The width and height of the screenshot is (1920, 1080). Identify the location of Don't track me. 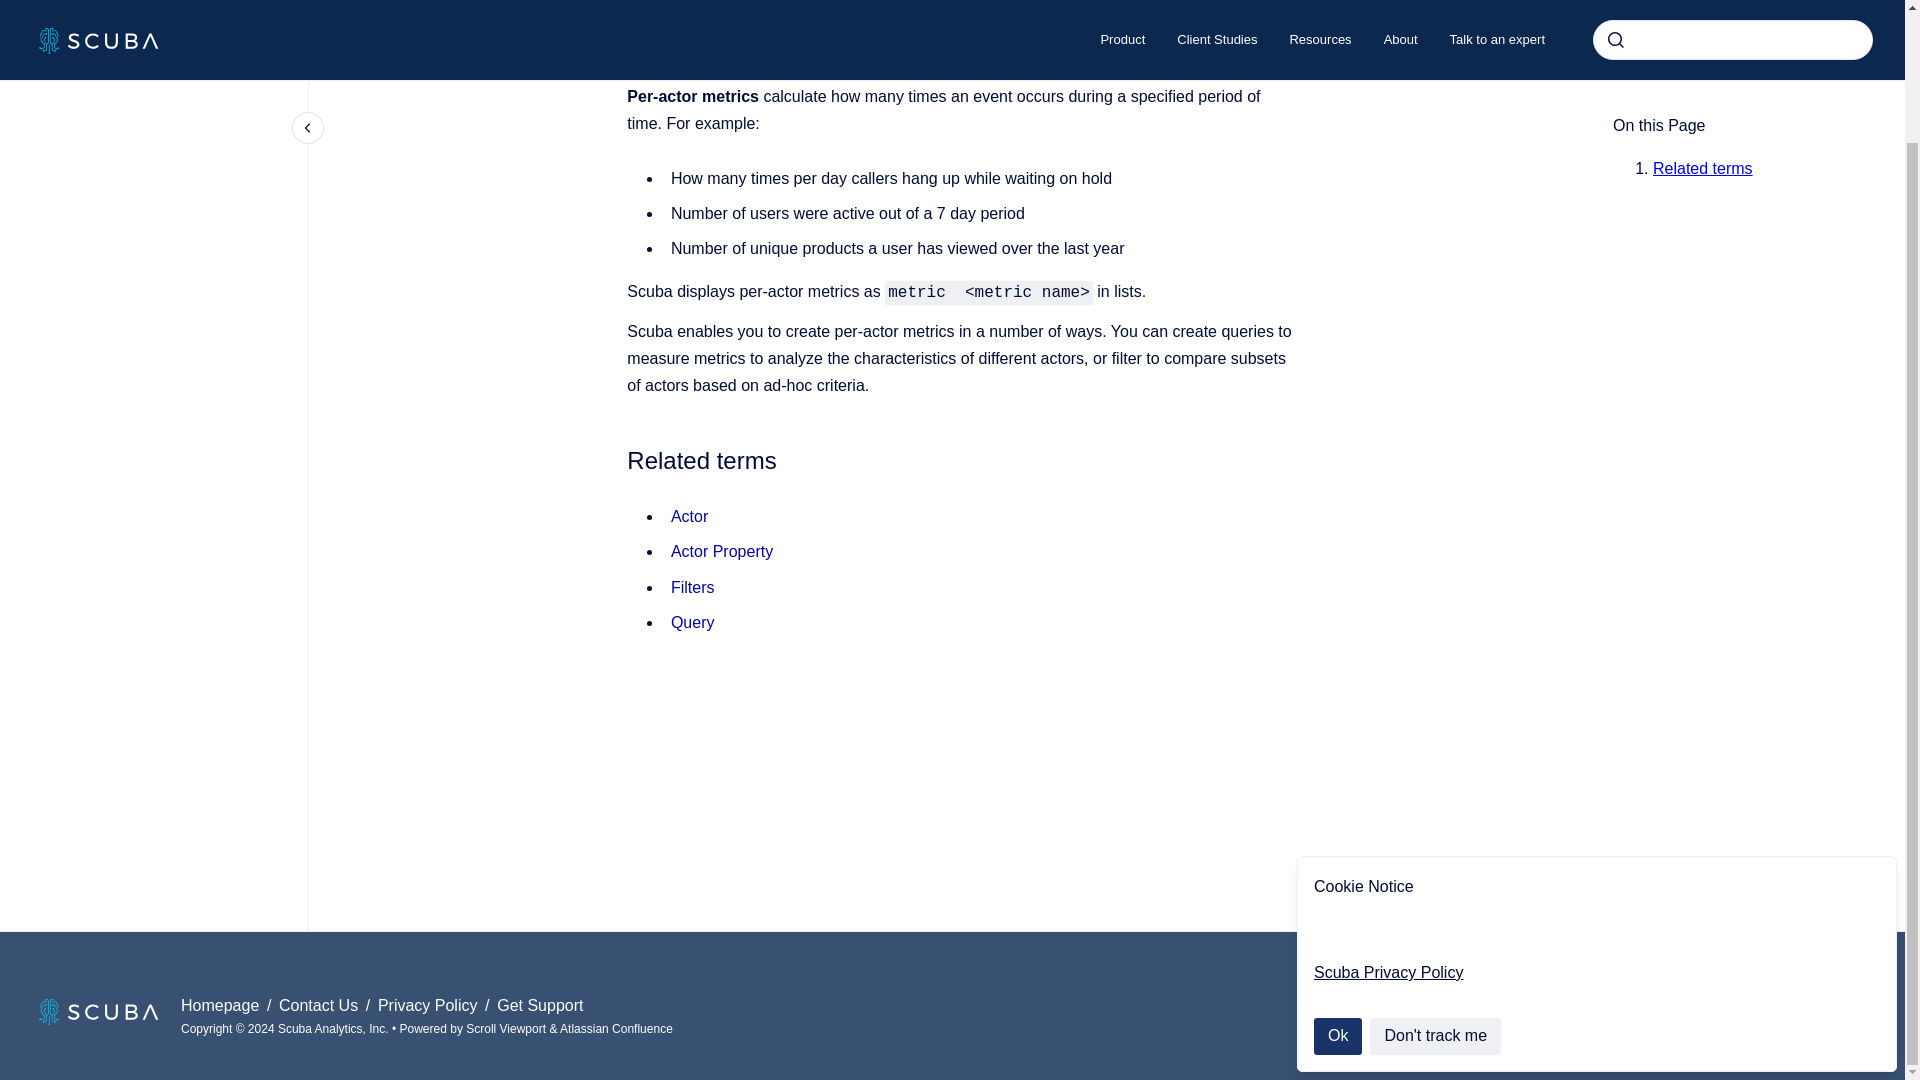
(1436, 886).